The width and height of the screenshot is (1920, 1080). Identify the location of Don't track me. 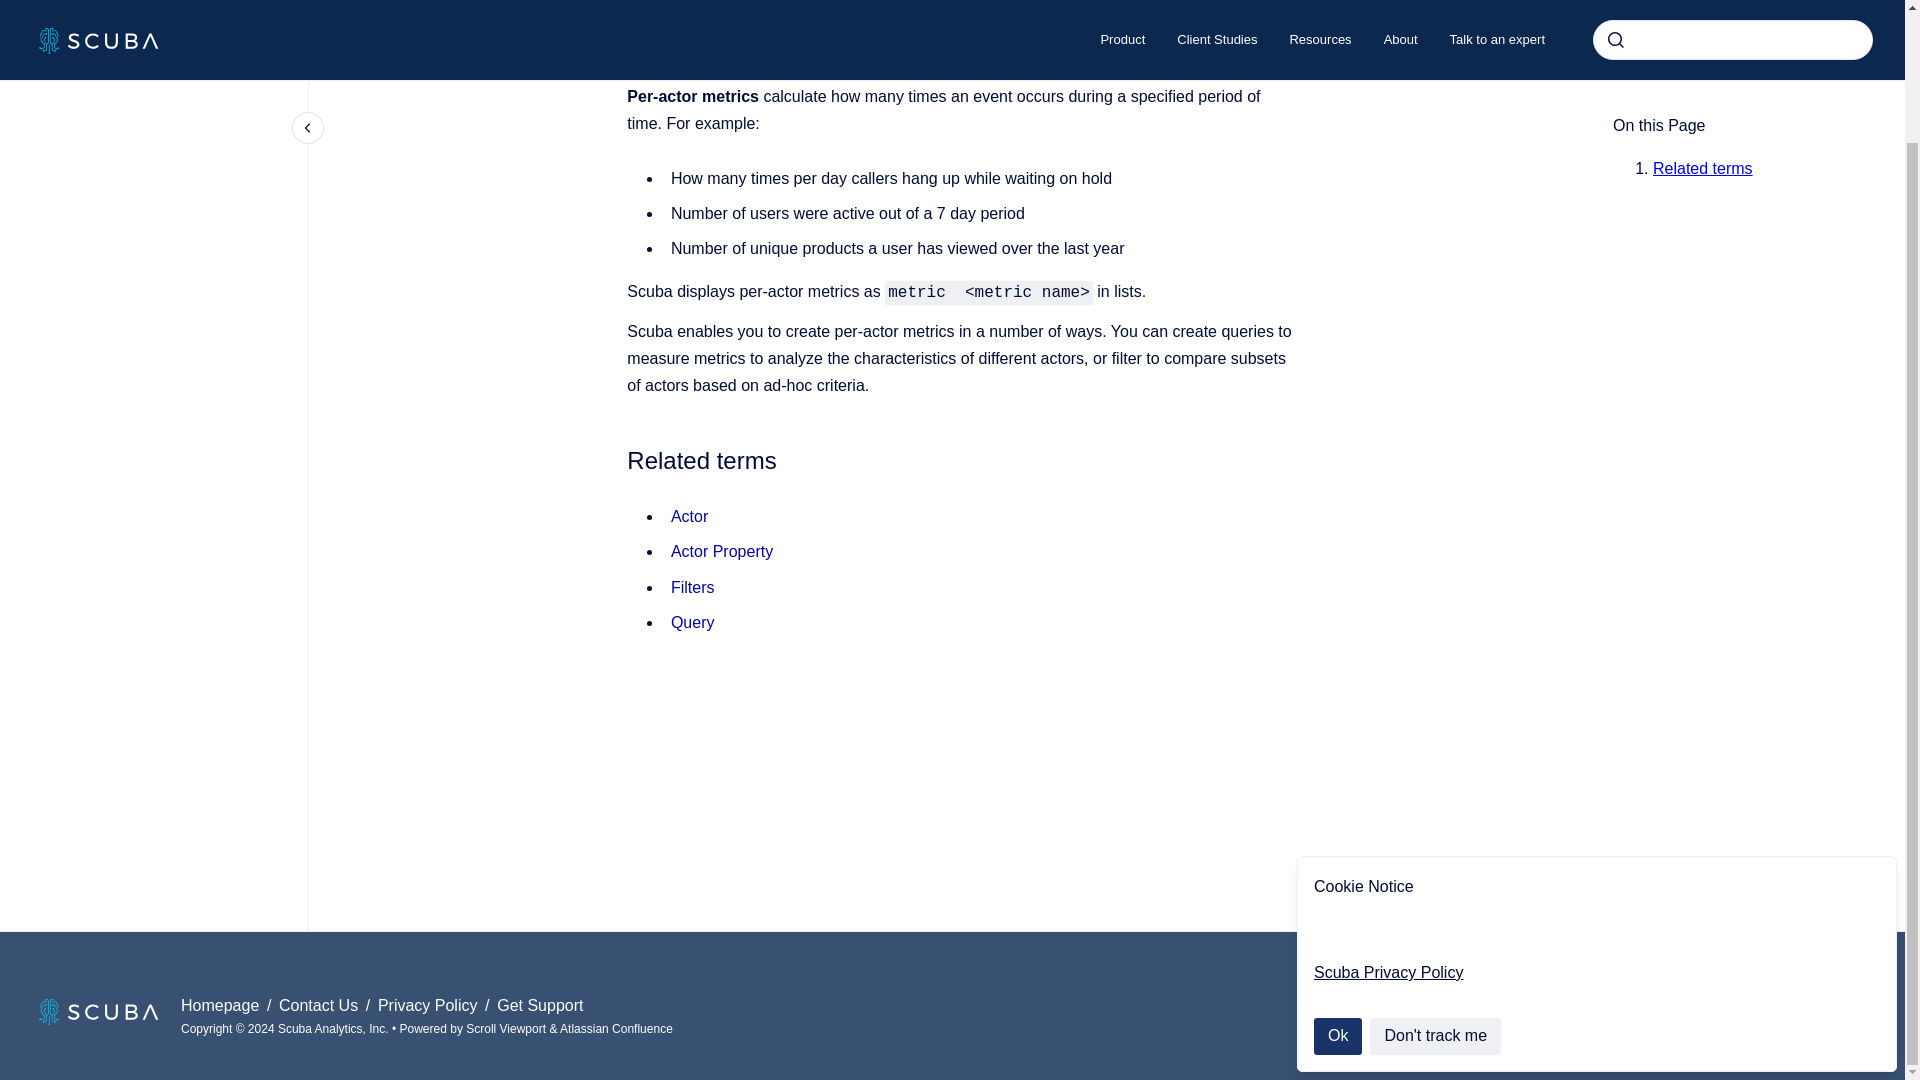
(1436, 886).